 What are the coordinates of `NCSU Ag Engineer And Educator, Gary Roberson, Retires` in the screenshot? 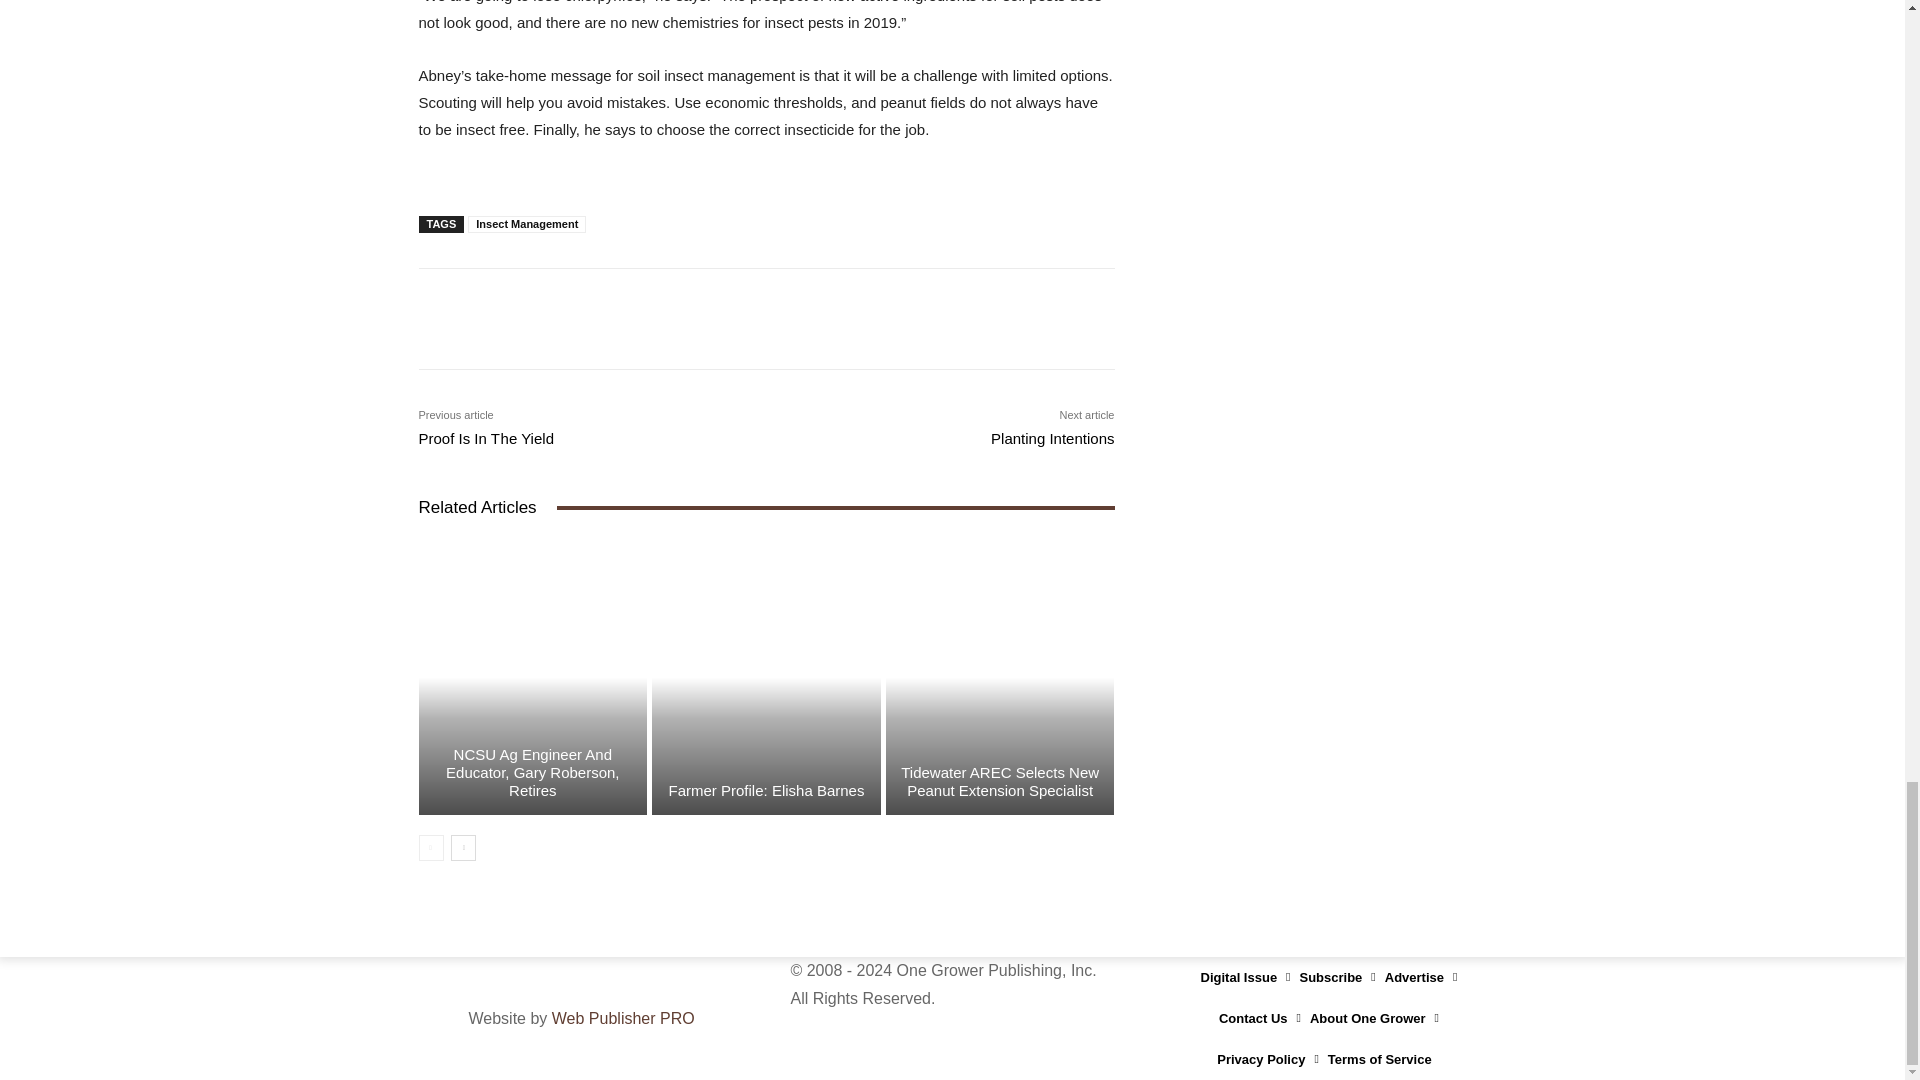 It's located at (532, 772).